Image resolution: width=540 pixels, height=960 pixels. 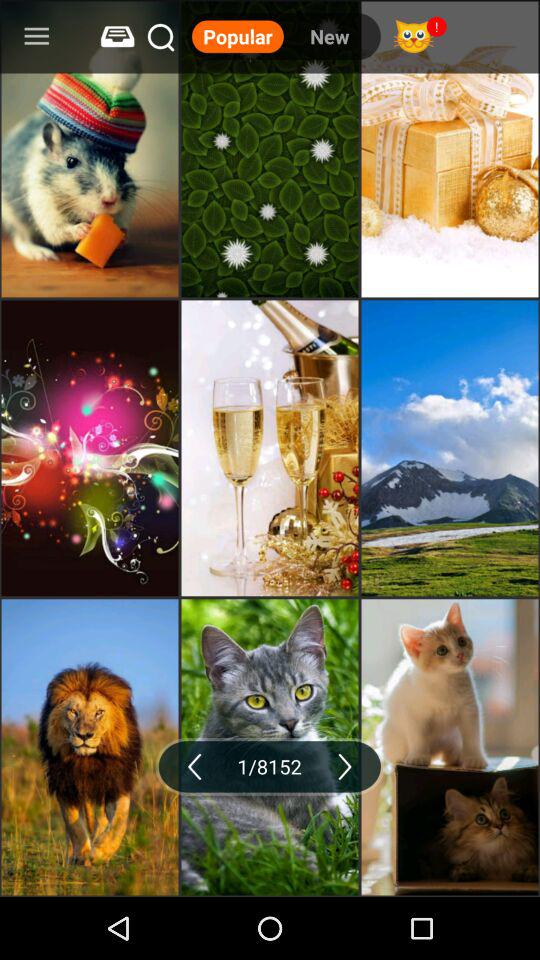 What do you see at coordinates (90, 448) in the screenshot?
I see `click the fourth image` at bounding box center [90, 448].